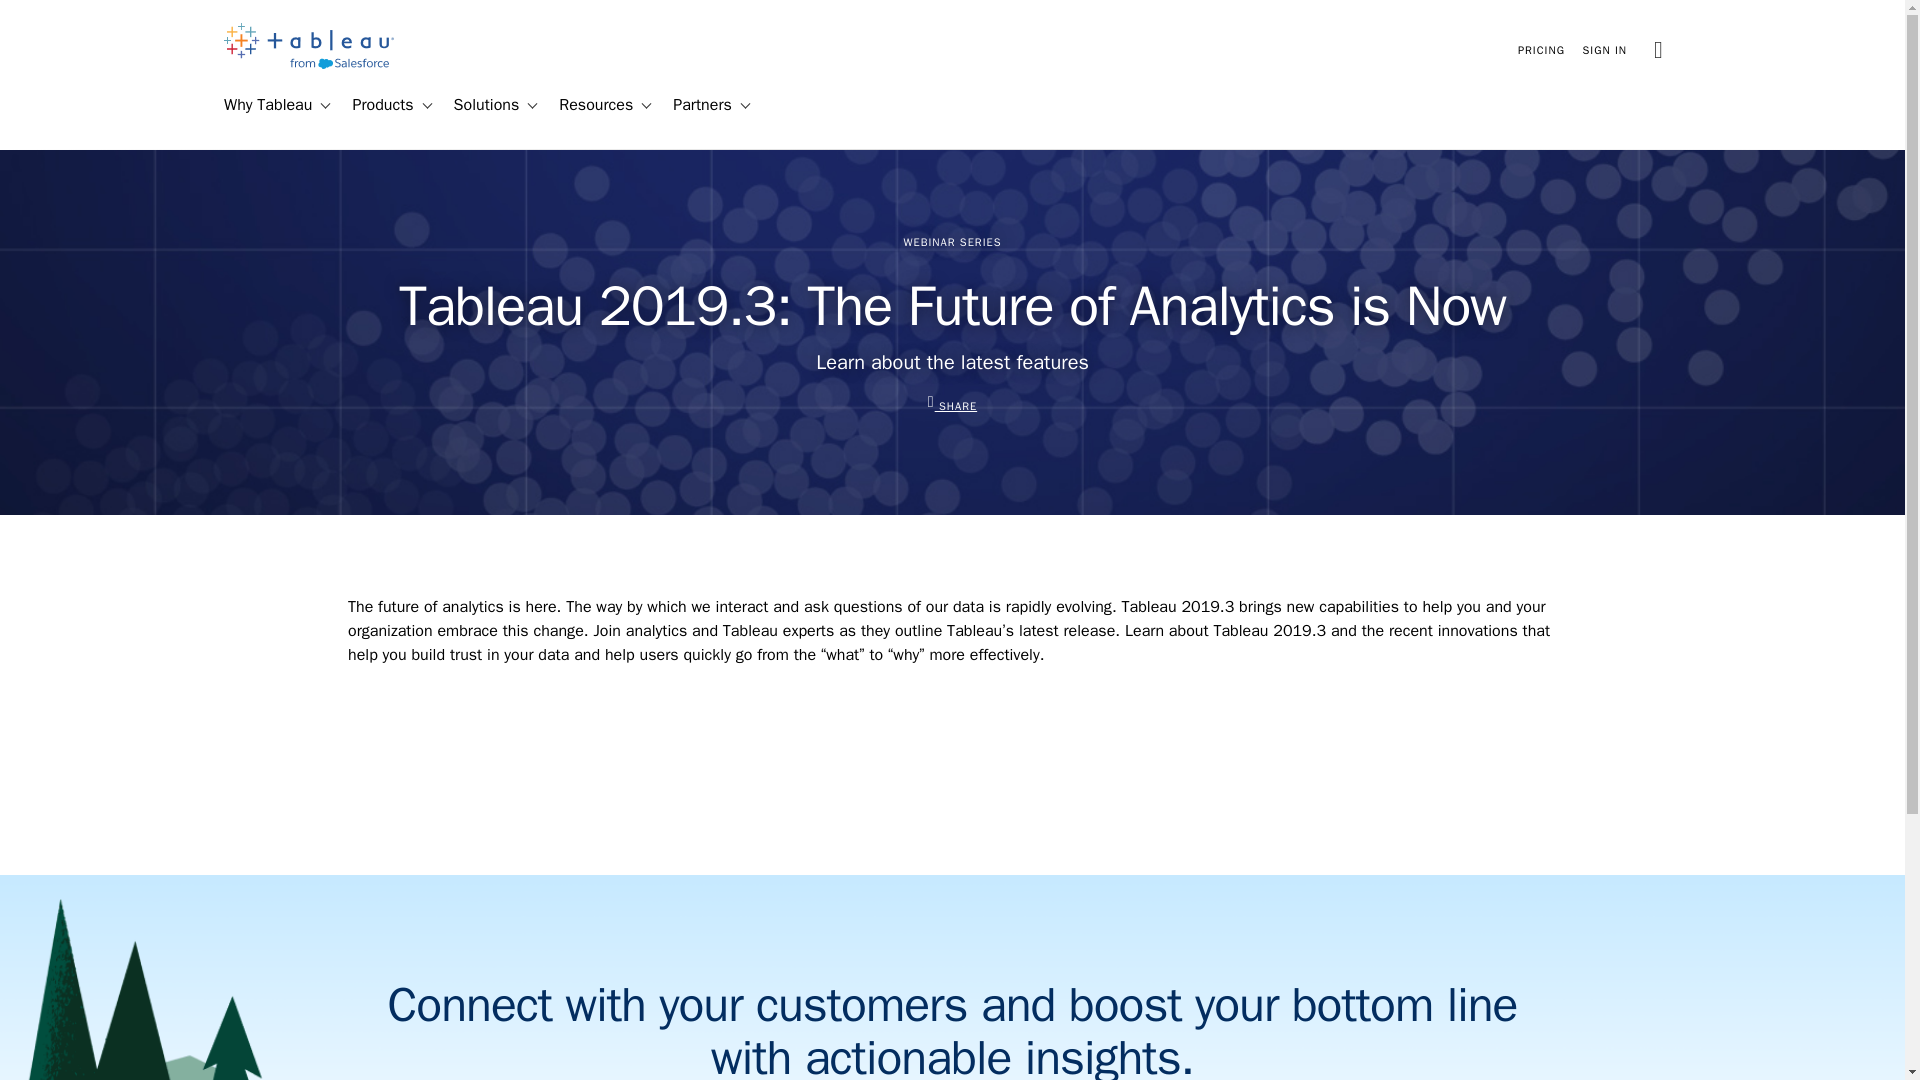 The width and height of the screenshot is (1920, 1080). Describe the element at coordinates (478, 105) in the screenshot. I see `Solutions` at that location.